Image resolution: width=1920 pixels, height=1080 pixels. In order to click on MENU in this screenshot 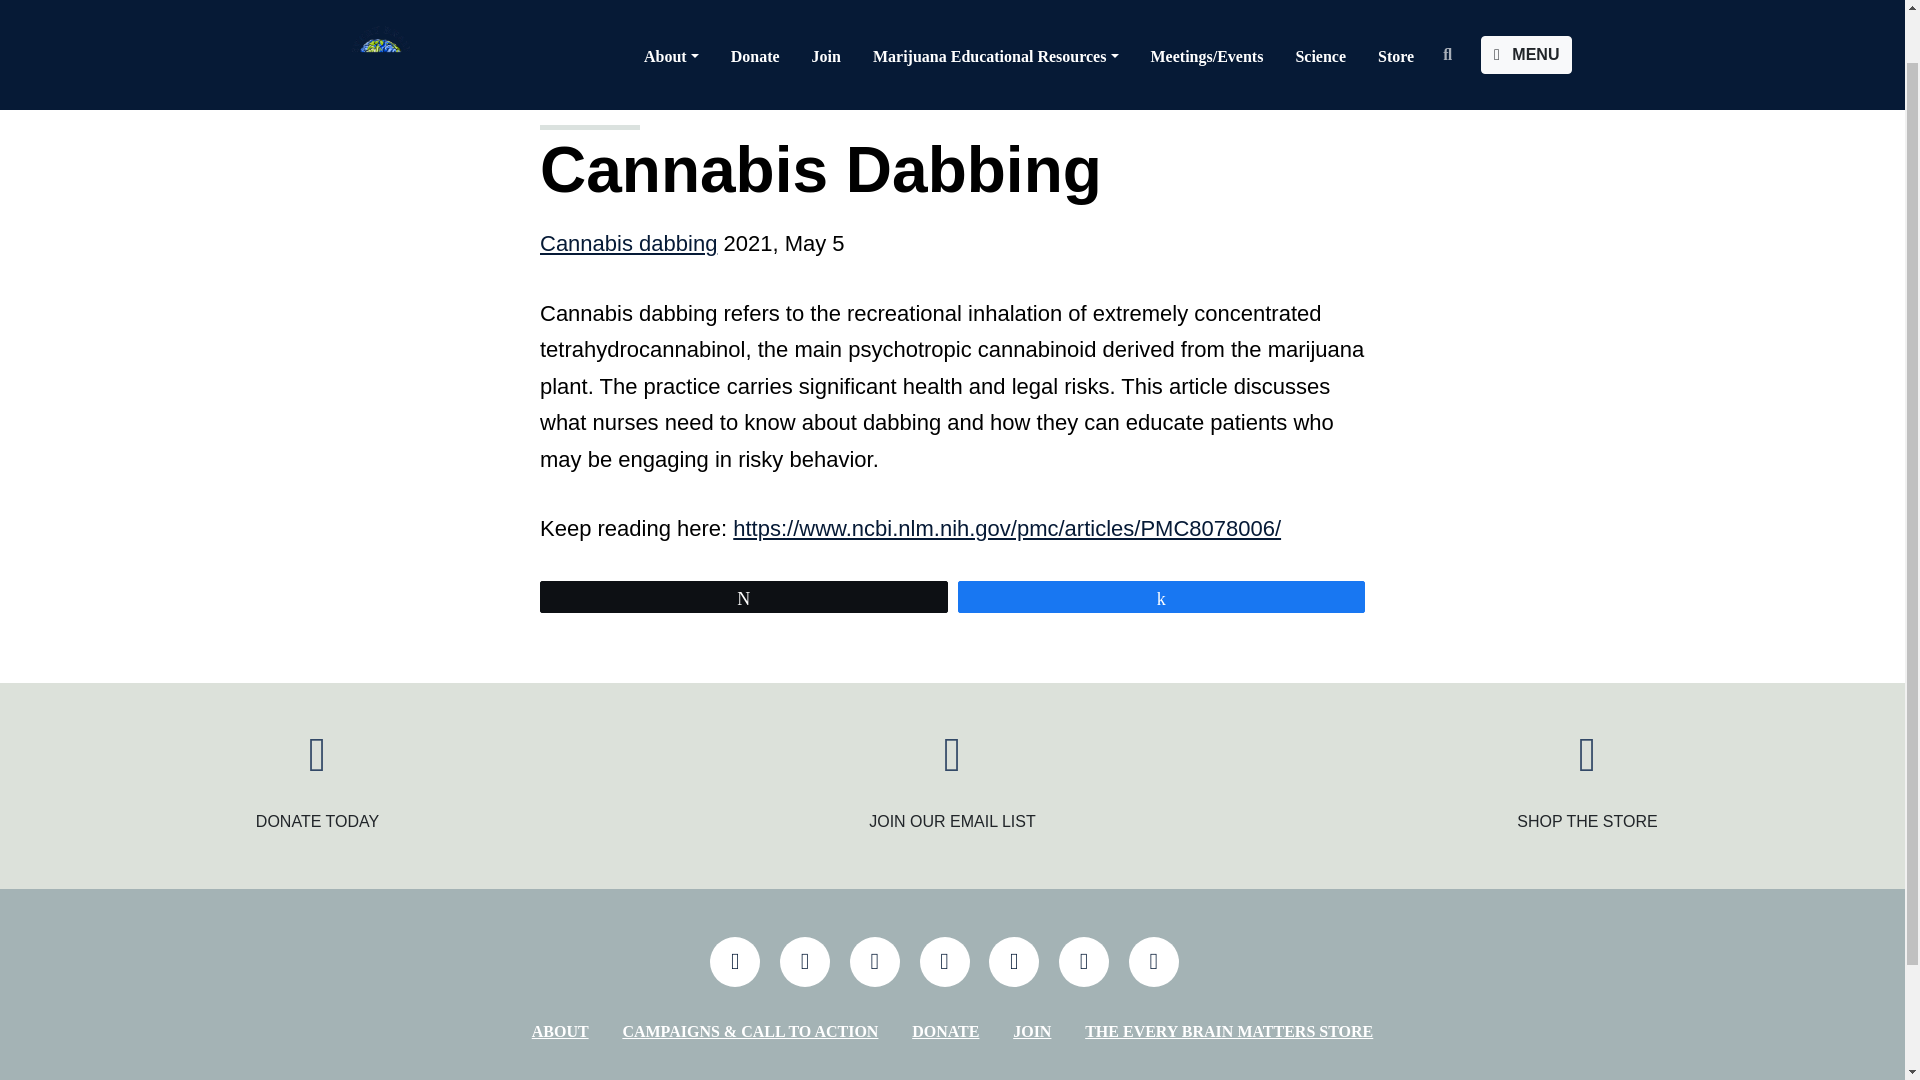, I will do `click(1526, 8)`.